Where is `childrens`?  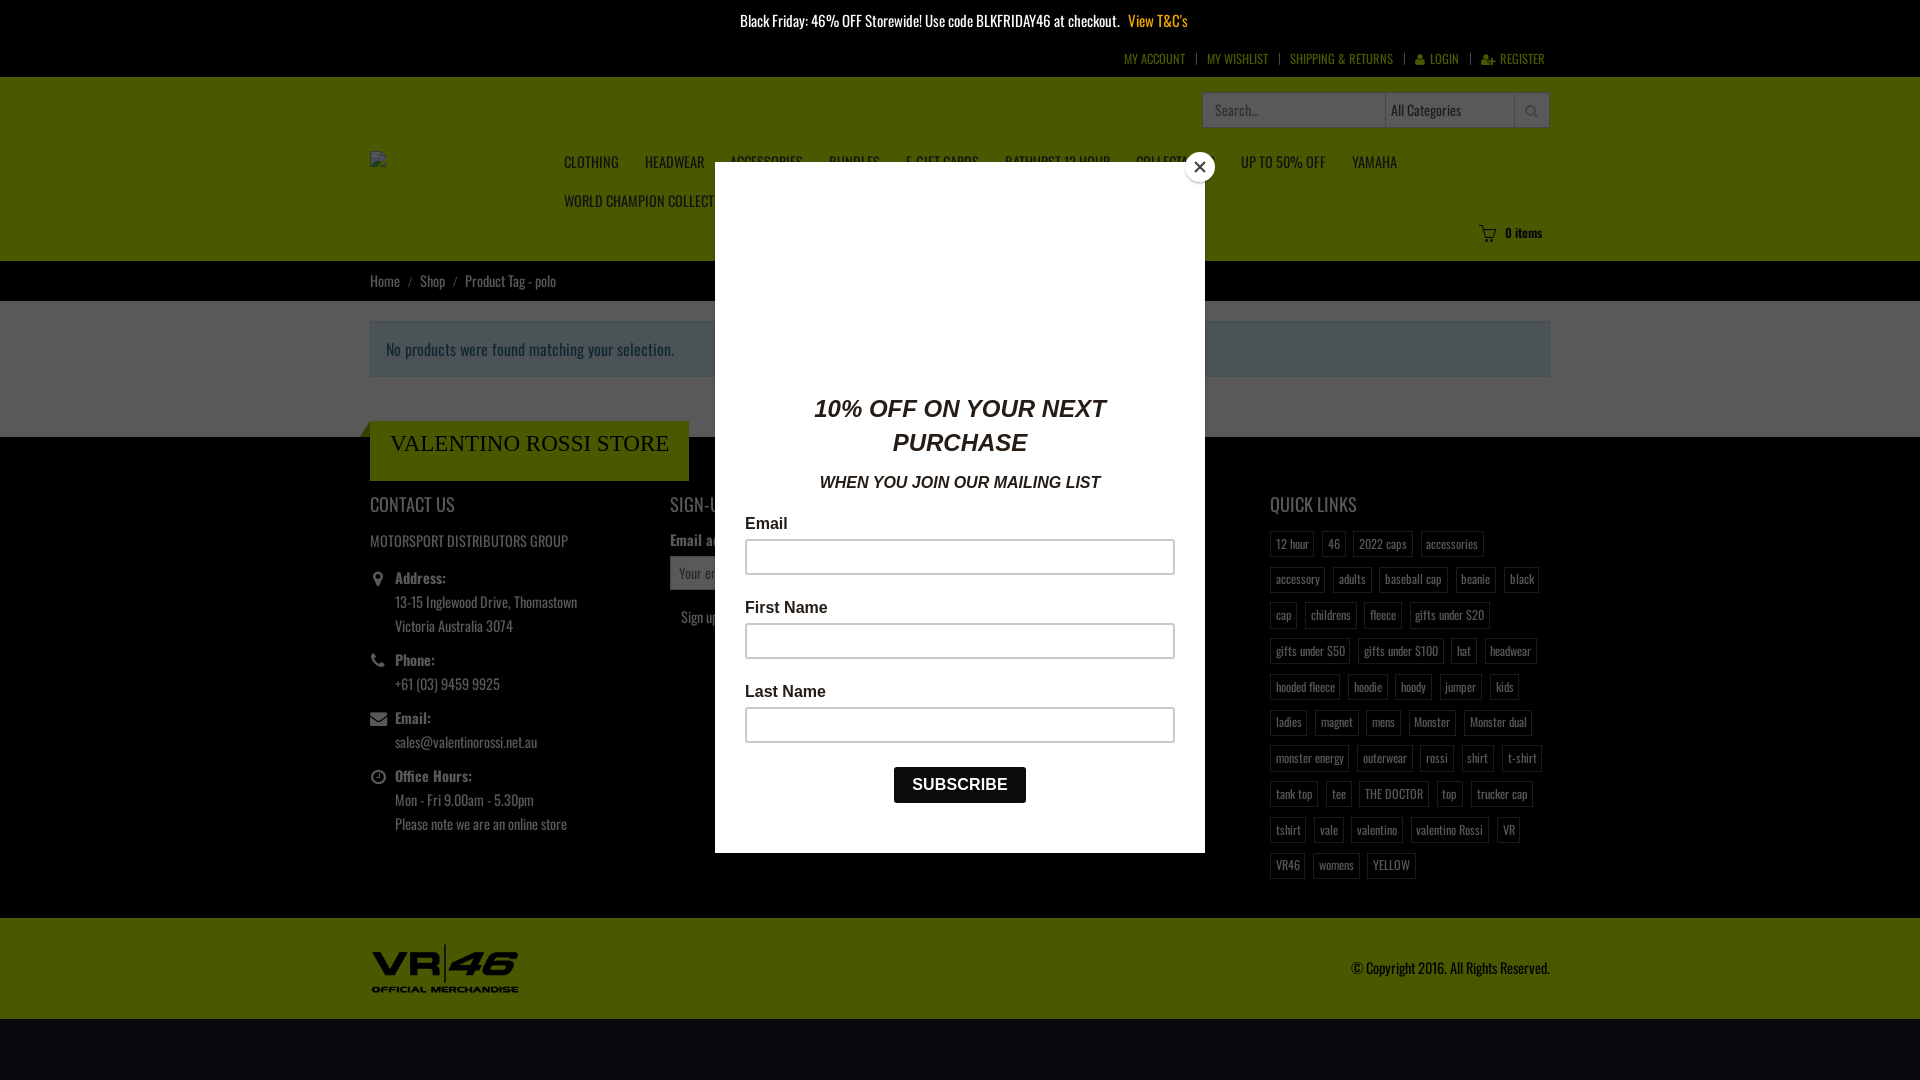
childrens is located at coordinates (1330, 615).